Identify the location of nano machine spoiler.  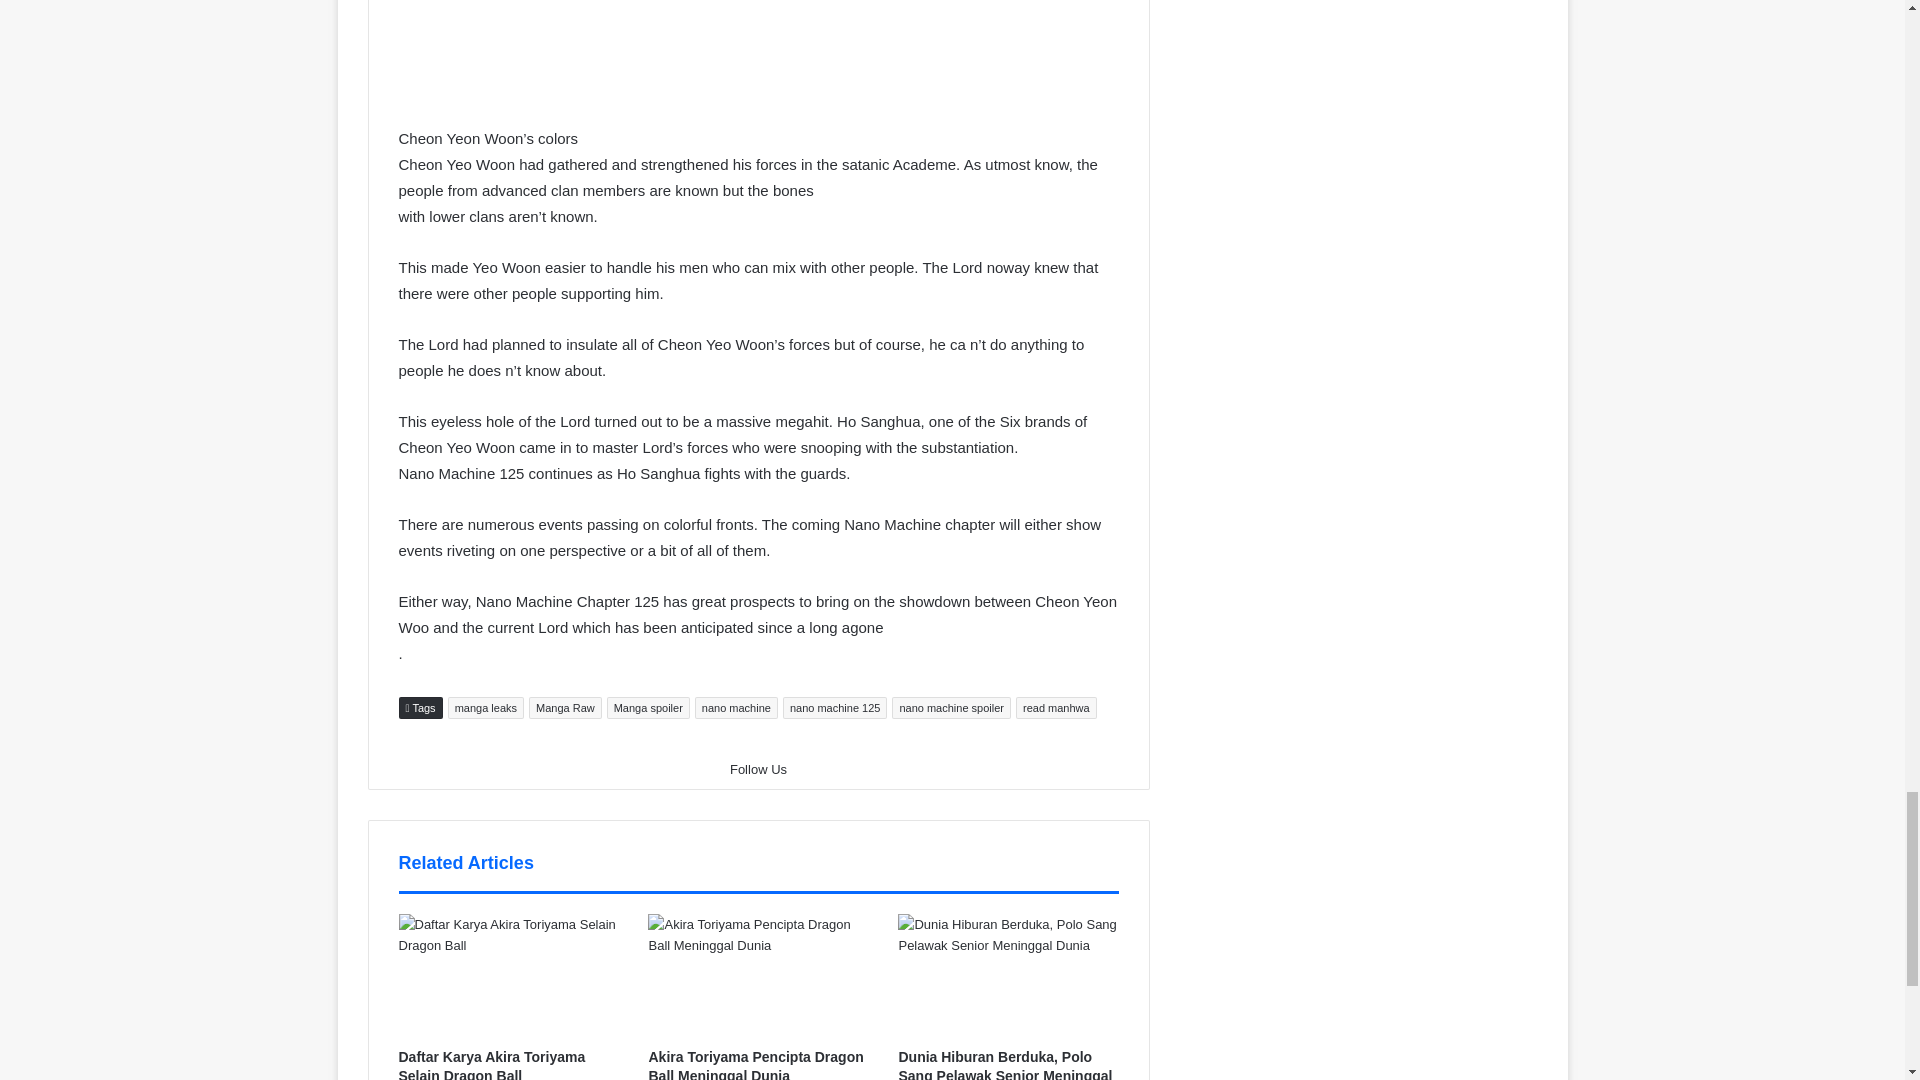
(952, 708).